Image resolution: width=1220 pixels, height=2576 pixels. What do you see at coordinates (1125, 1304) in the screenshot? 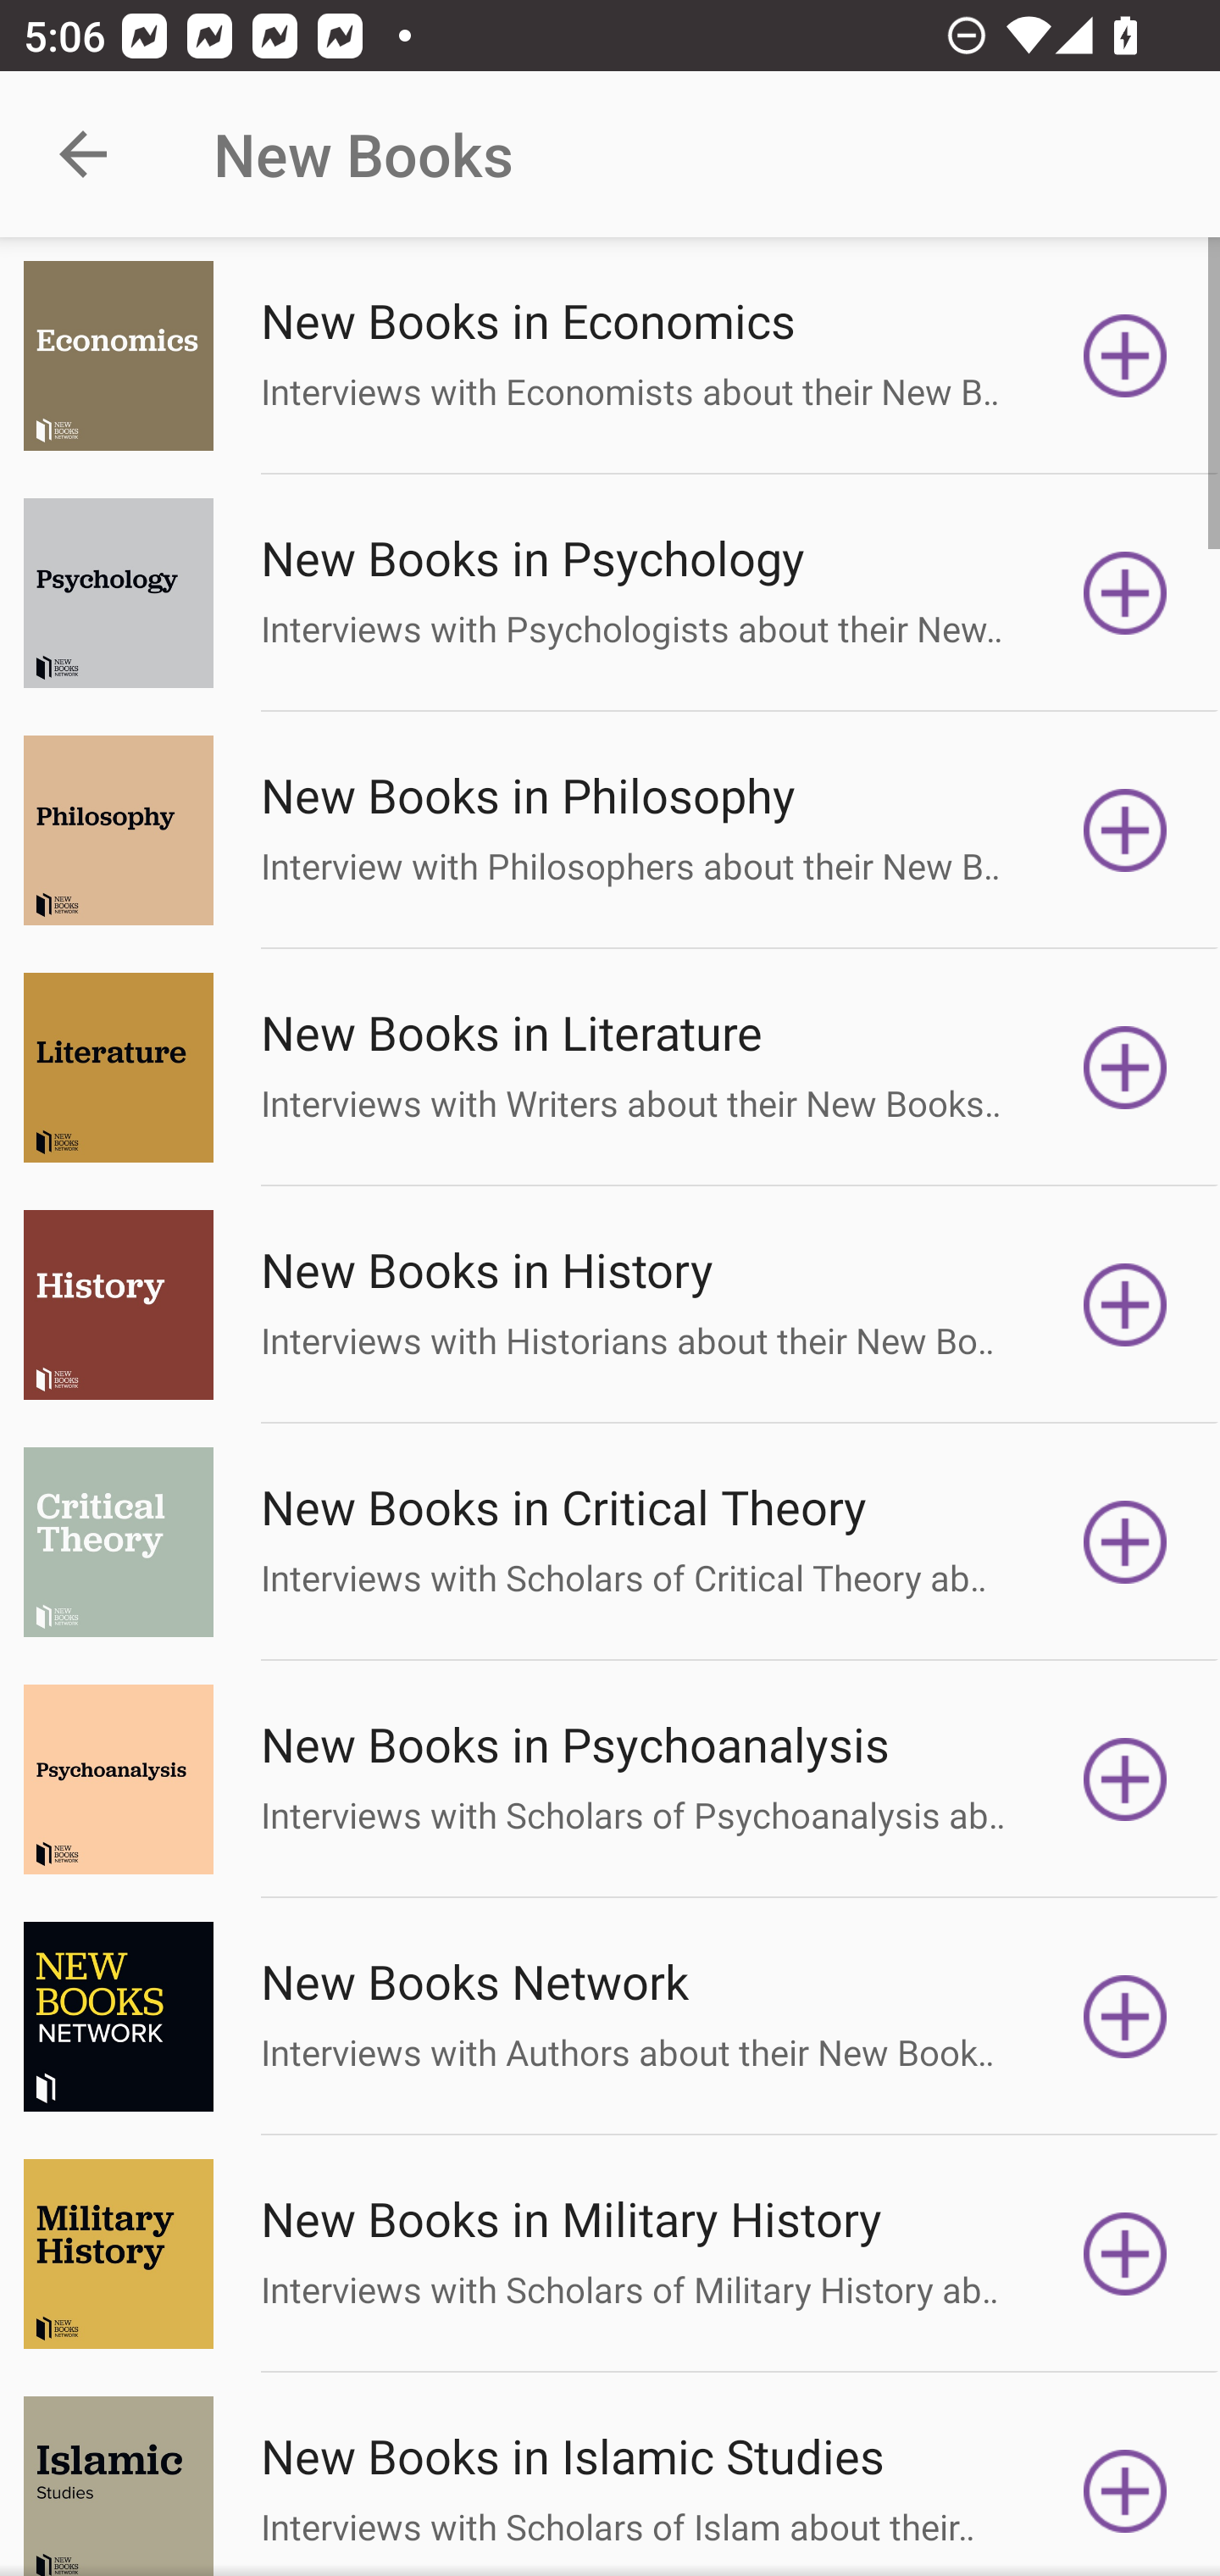
I see `Subscribe` at bounding box center [1125, 1304].